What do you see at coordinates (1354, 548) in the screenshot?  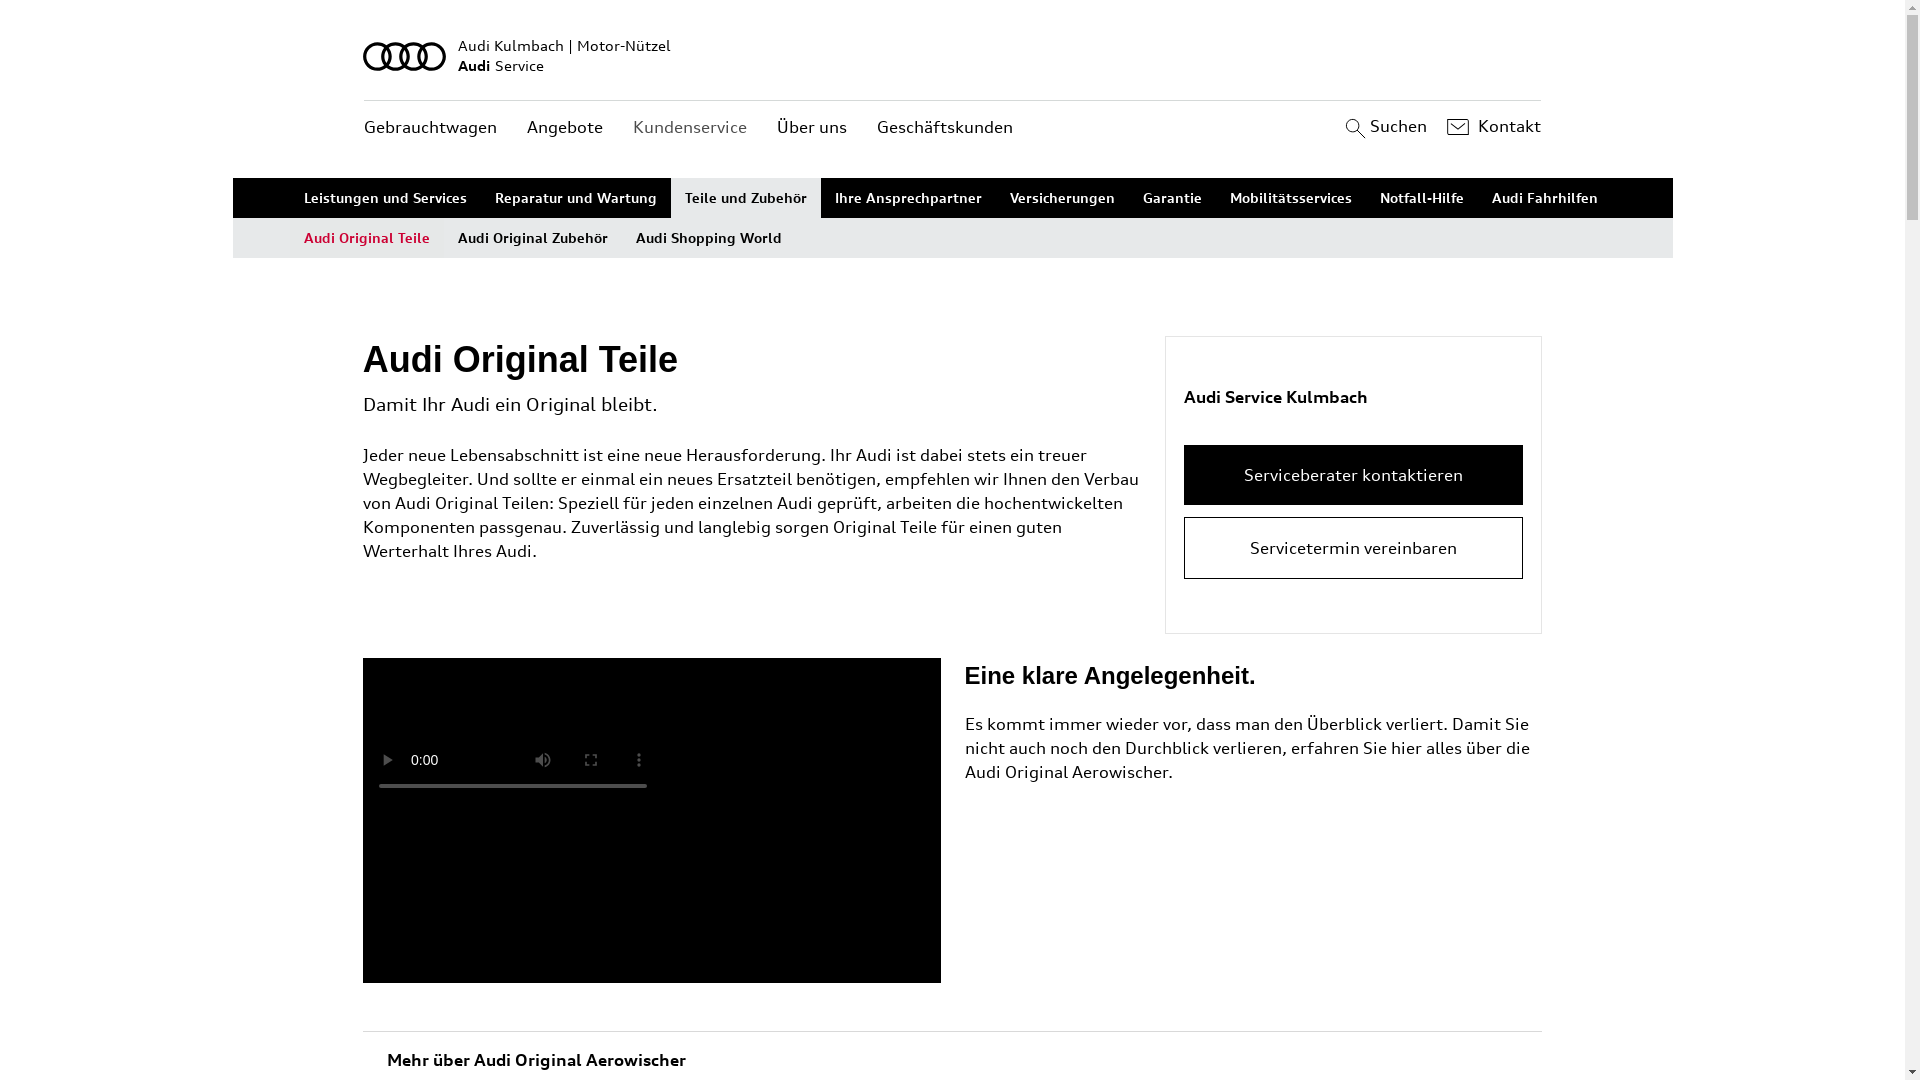 I see `Servicetermin vereinbaren` at bounding box center [1354, 548].